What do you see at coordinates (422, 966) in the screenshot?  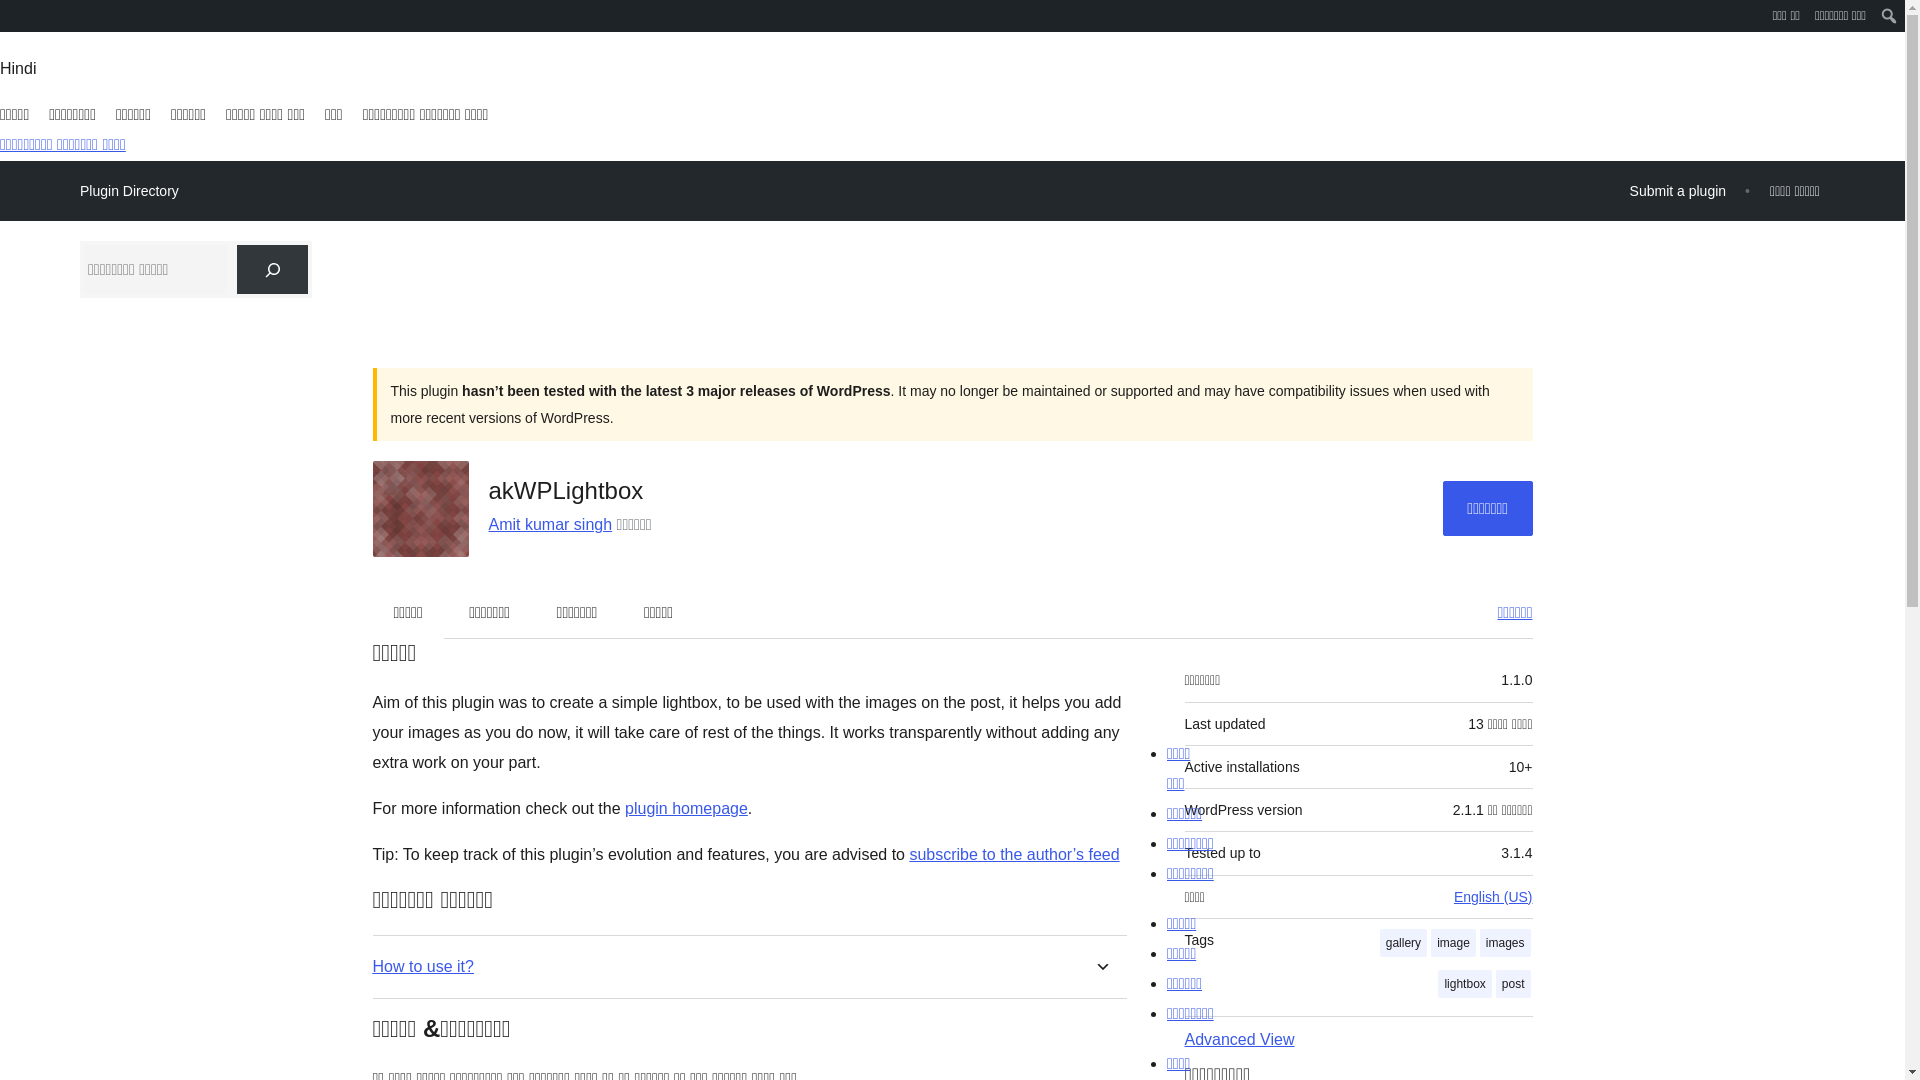 I see `How to use it?` at bounding box center [422, 966].